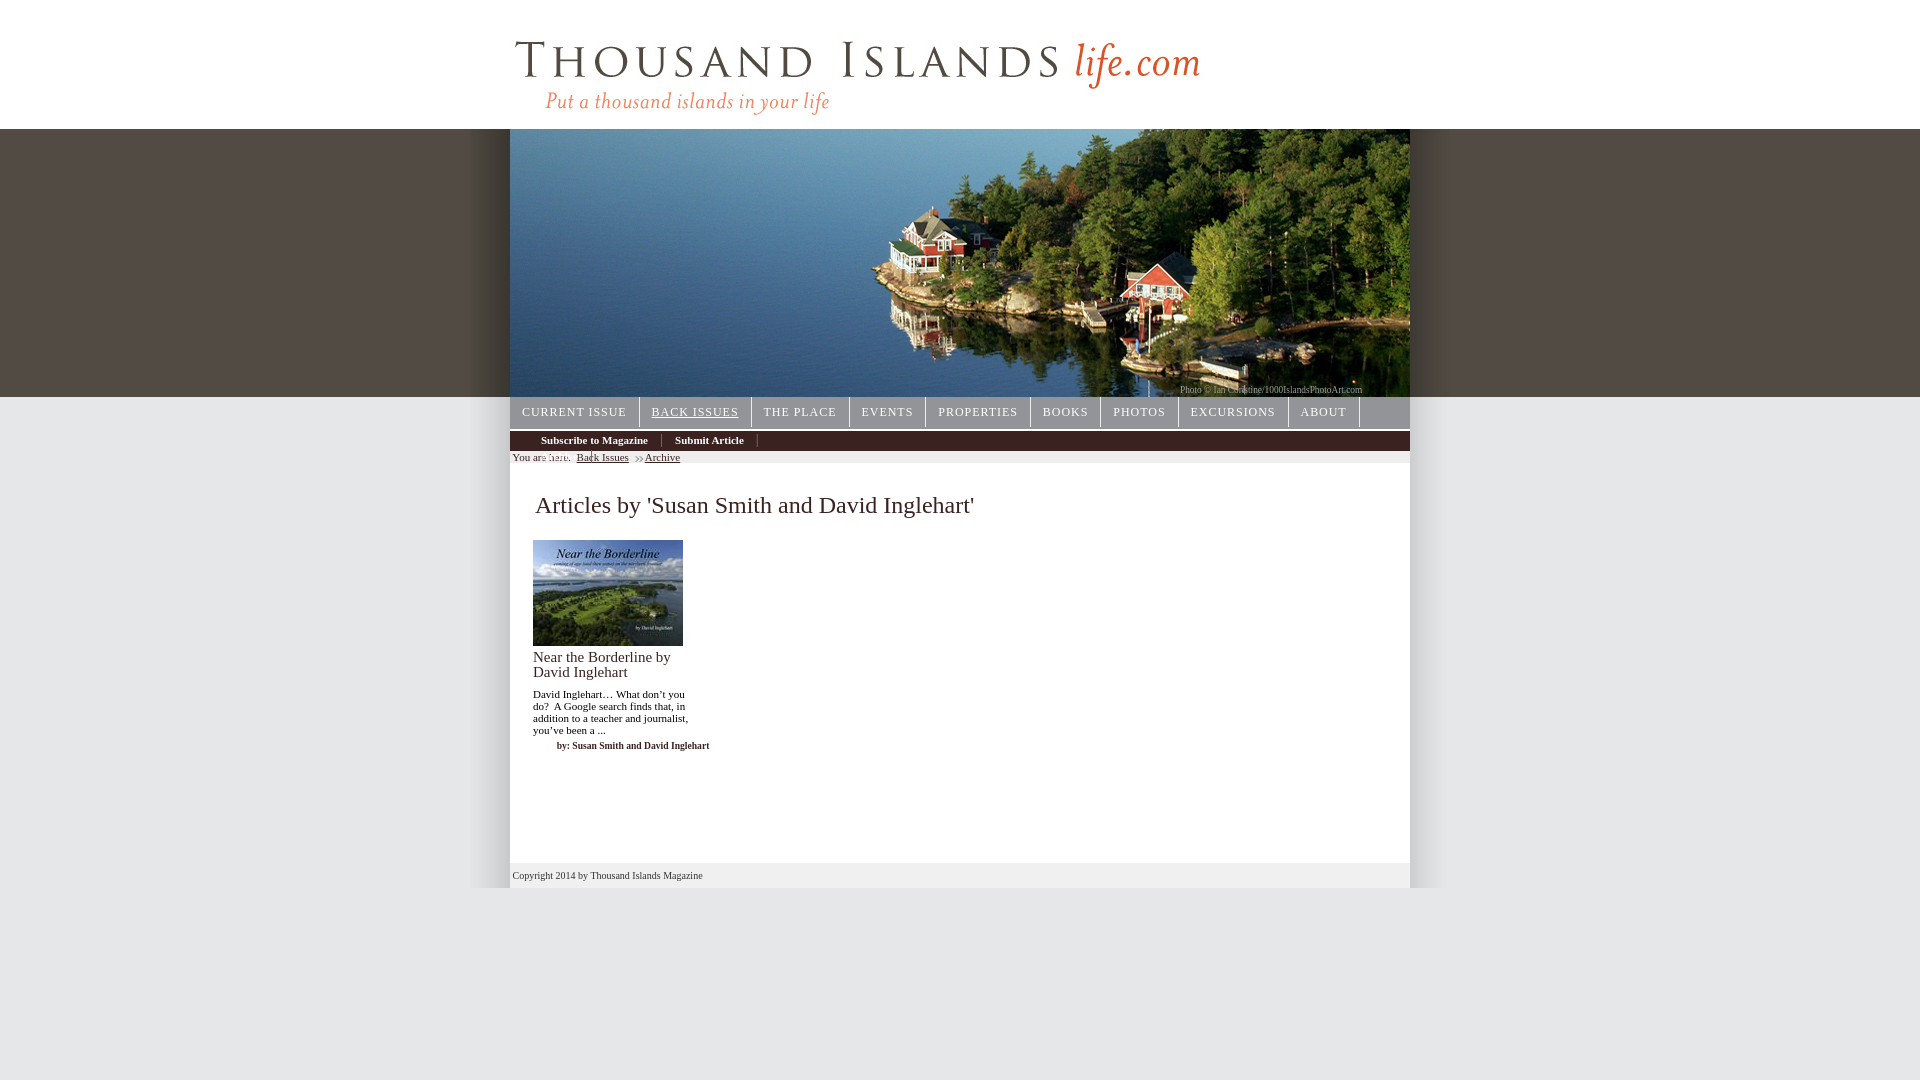 Image resolution: width=1920 pixels, height=1080 pixels. What do you see at coordinates (559, 456) in the screenshot?
I see `Archive` at bounding box center [559, 456].